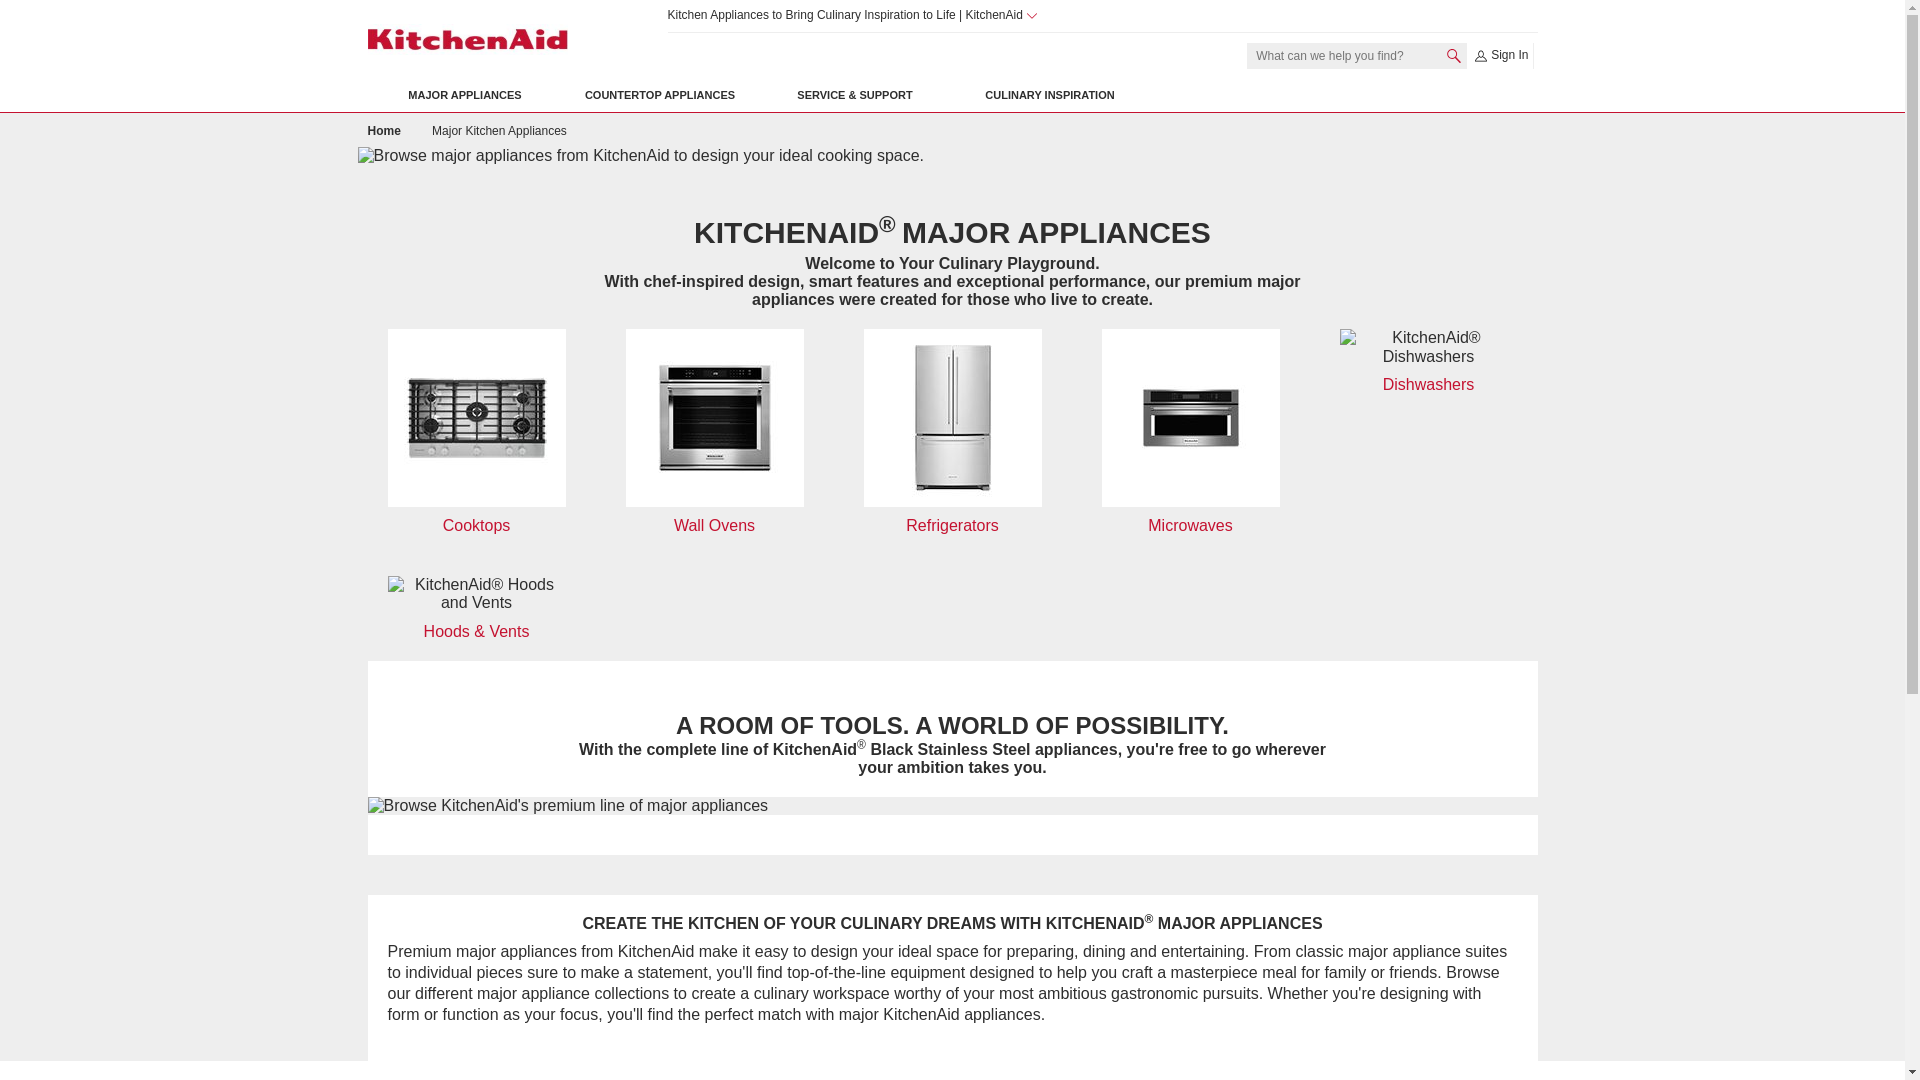  What do you see at coordinates (1049, 95) in the screenshot?
I see `CULINARY INSPIRATION` at bounding box center [1049, 95].